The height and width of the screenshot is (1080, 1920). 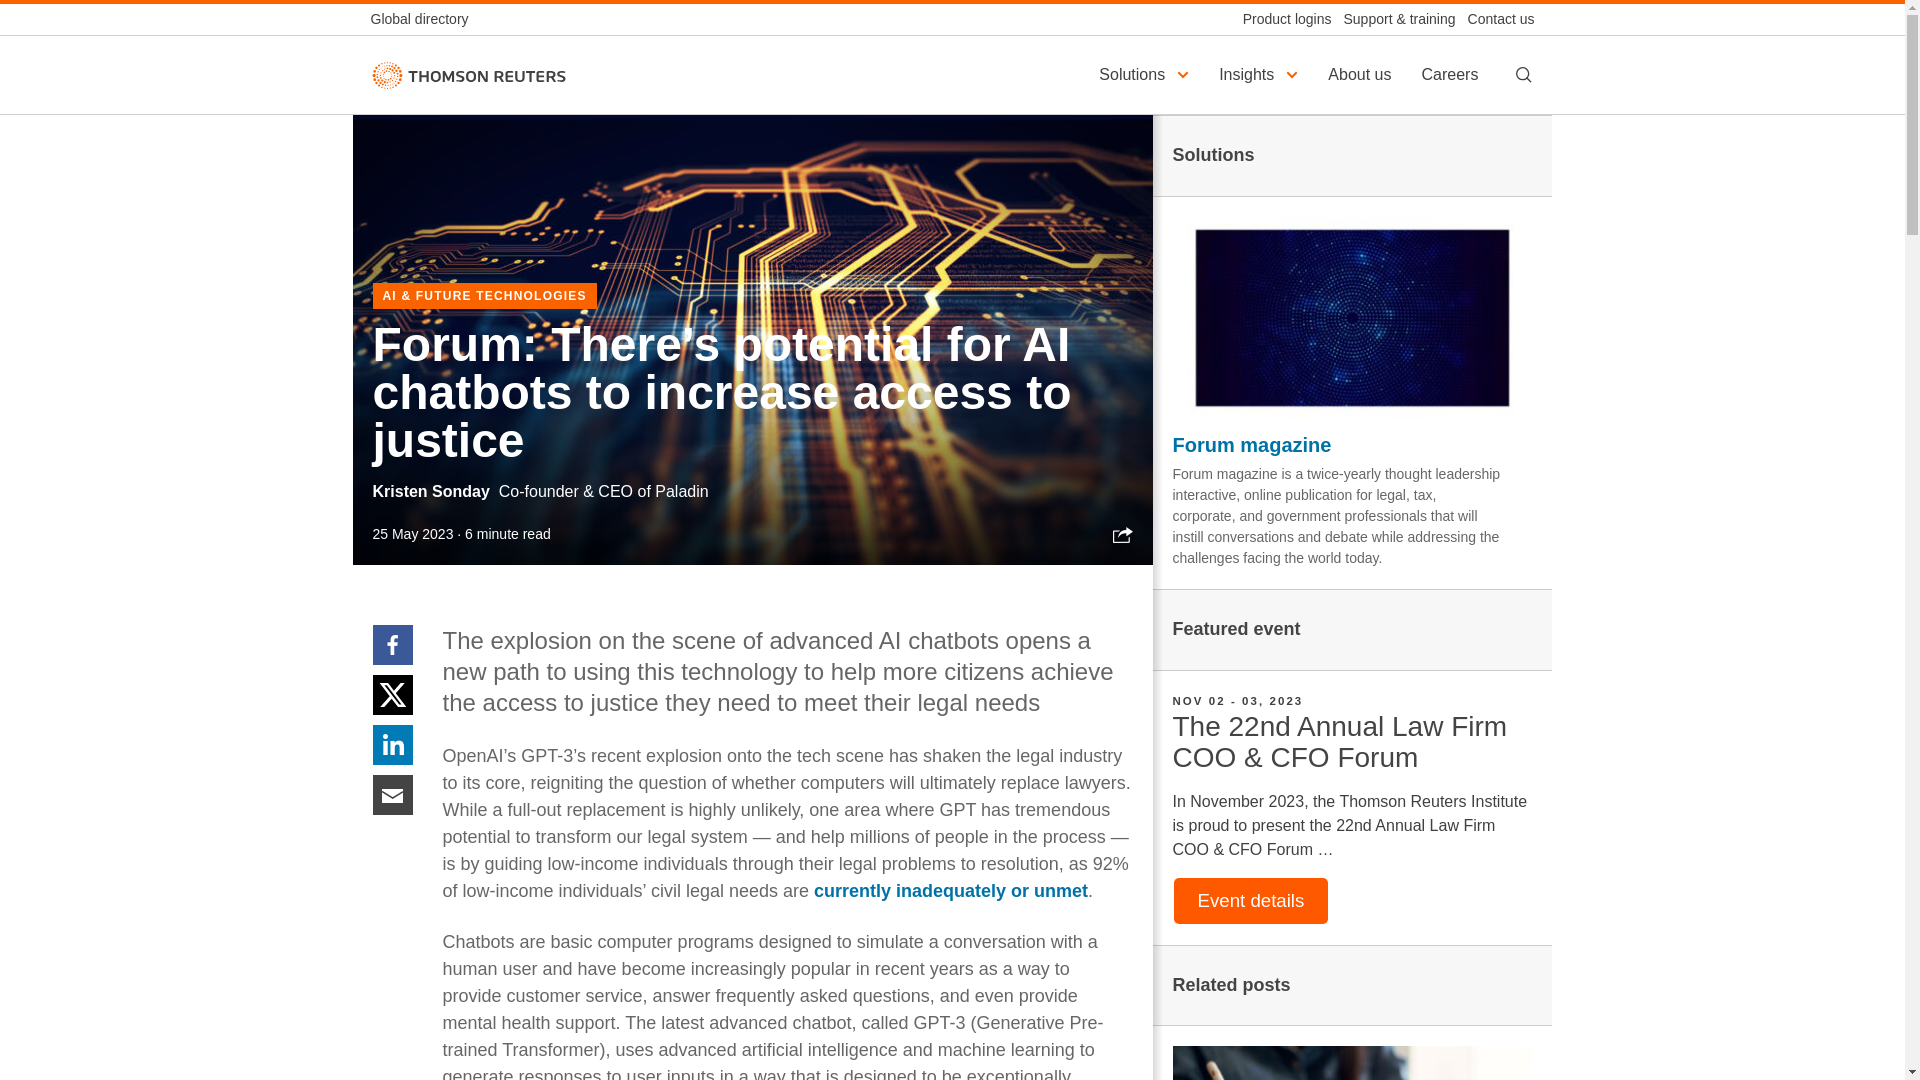 I want to click on Twitter, so click(x=392, y=693).